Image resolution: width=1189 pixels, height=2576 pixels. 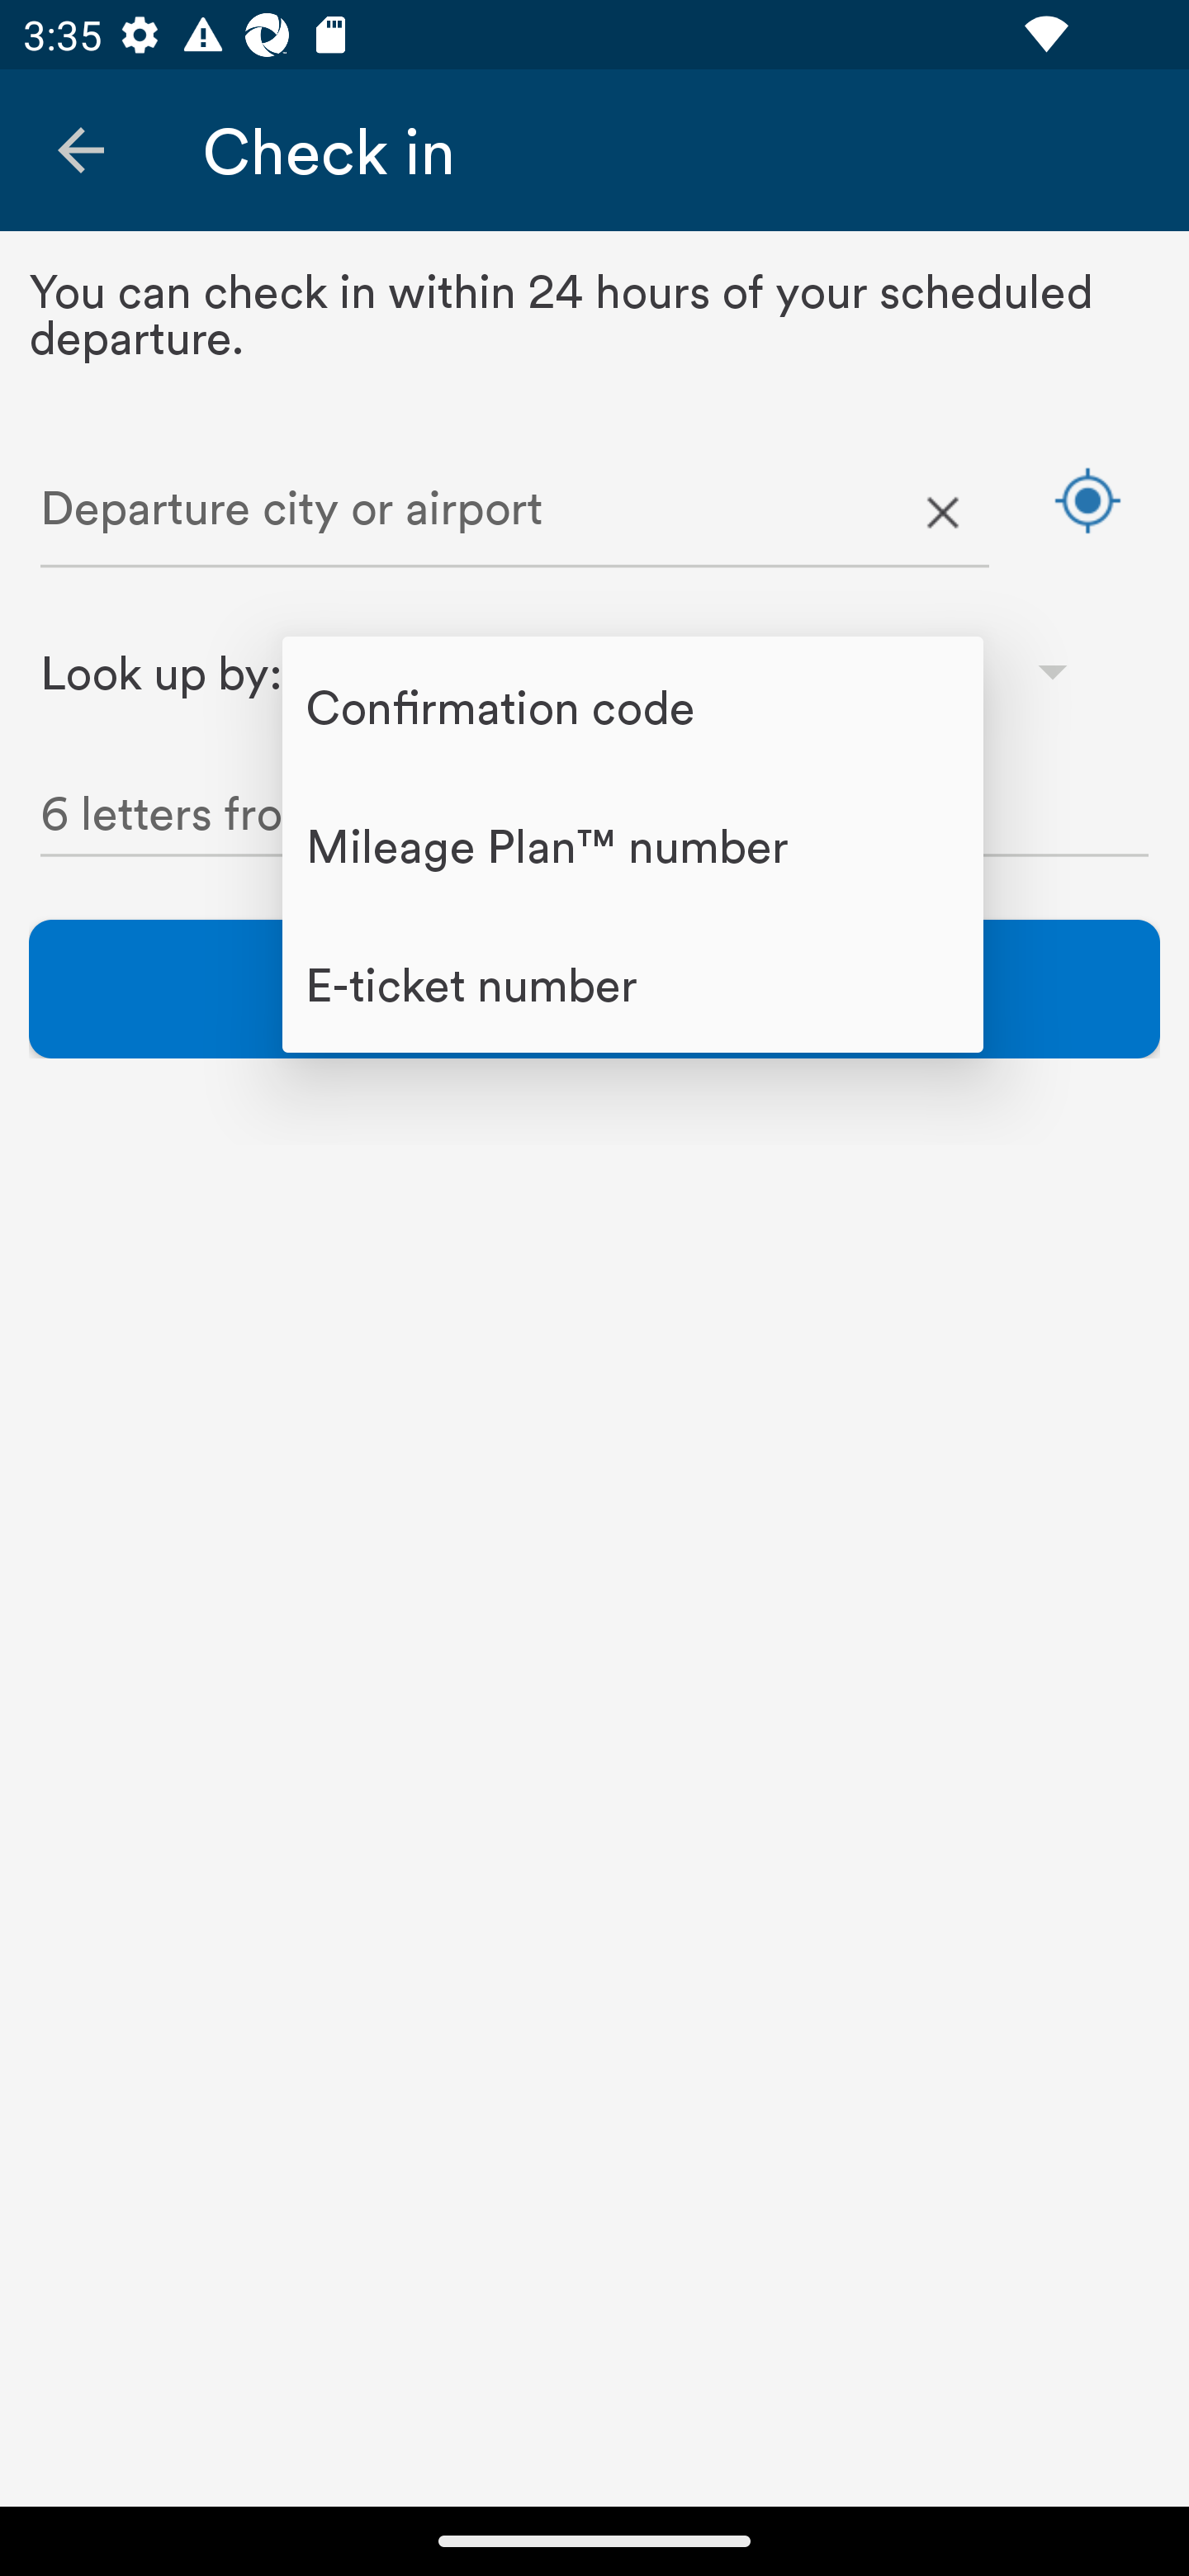 What do you see at coordinates (632, 845) in the screenshot?
I see `Mileage Plan™ number` at bounding box center [632, 845].